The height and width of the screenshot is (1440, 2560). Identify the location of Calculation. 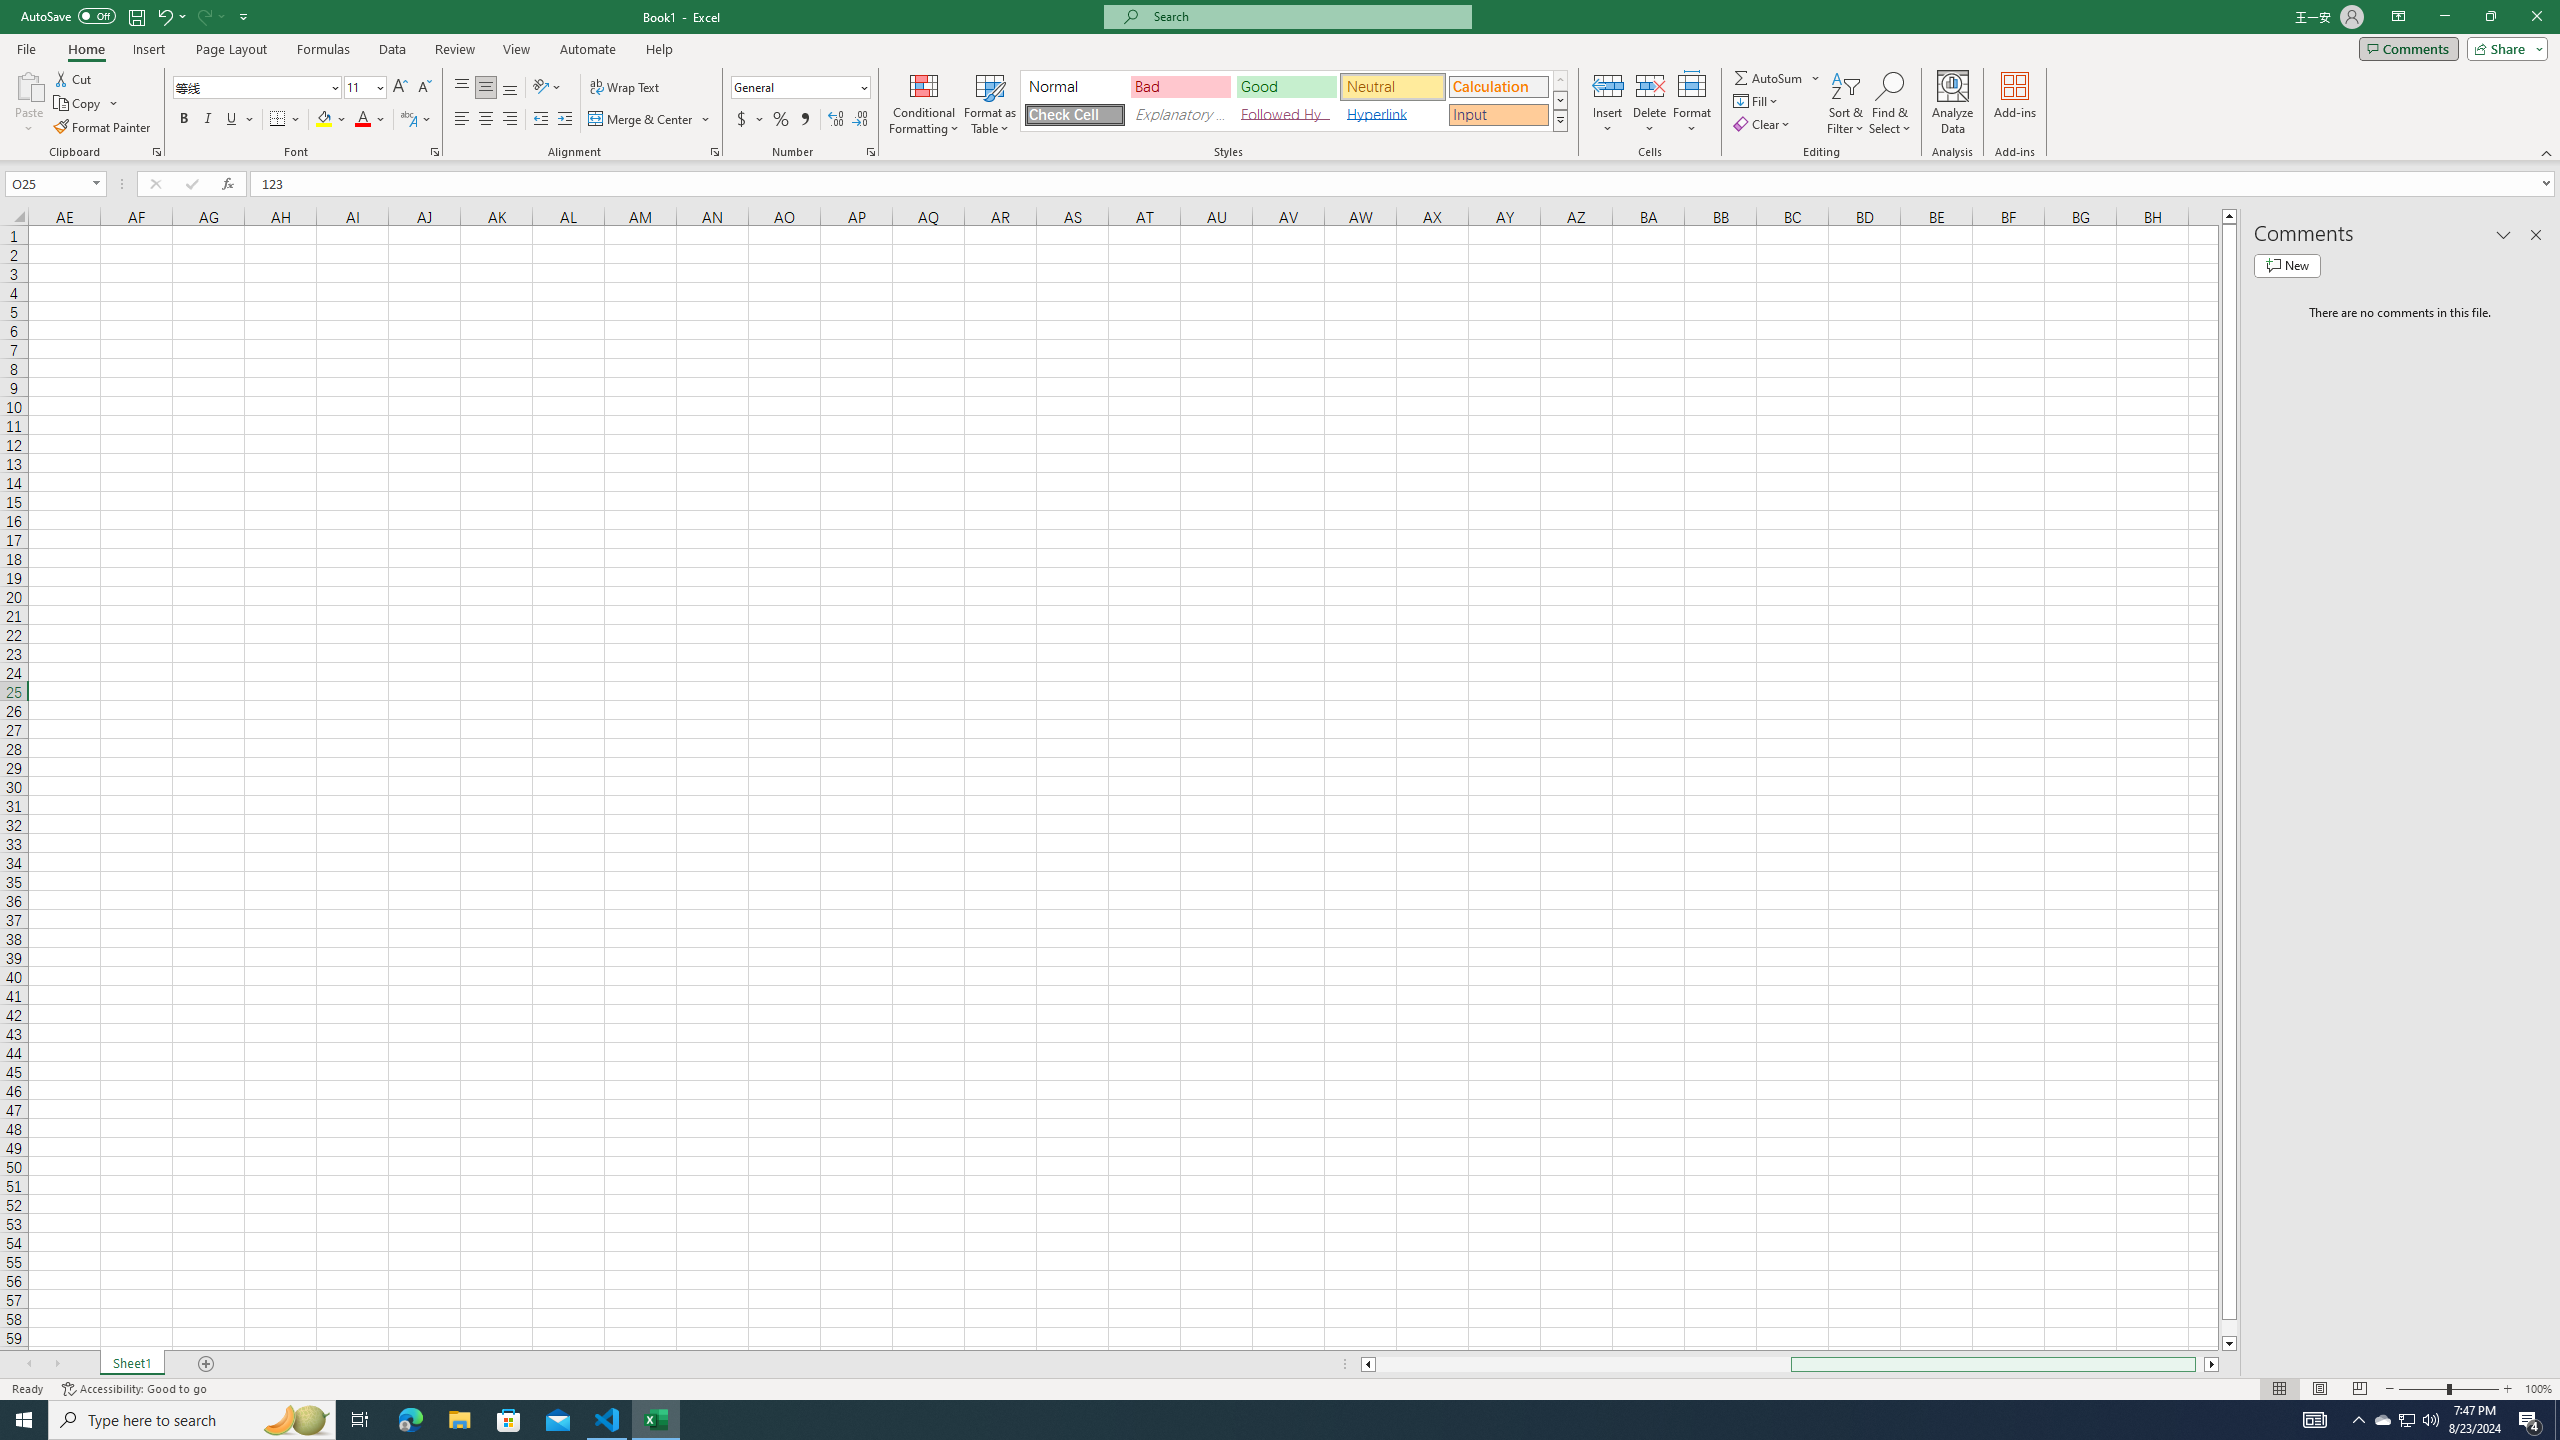
(1498, 86).